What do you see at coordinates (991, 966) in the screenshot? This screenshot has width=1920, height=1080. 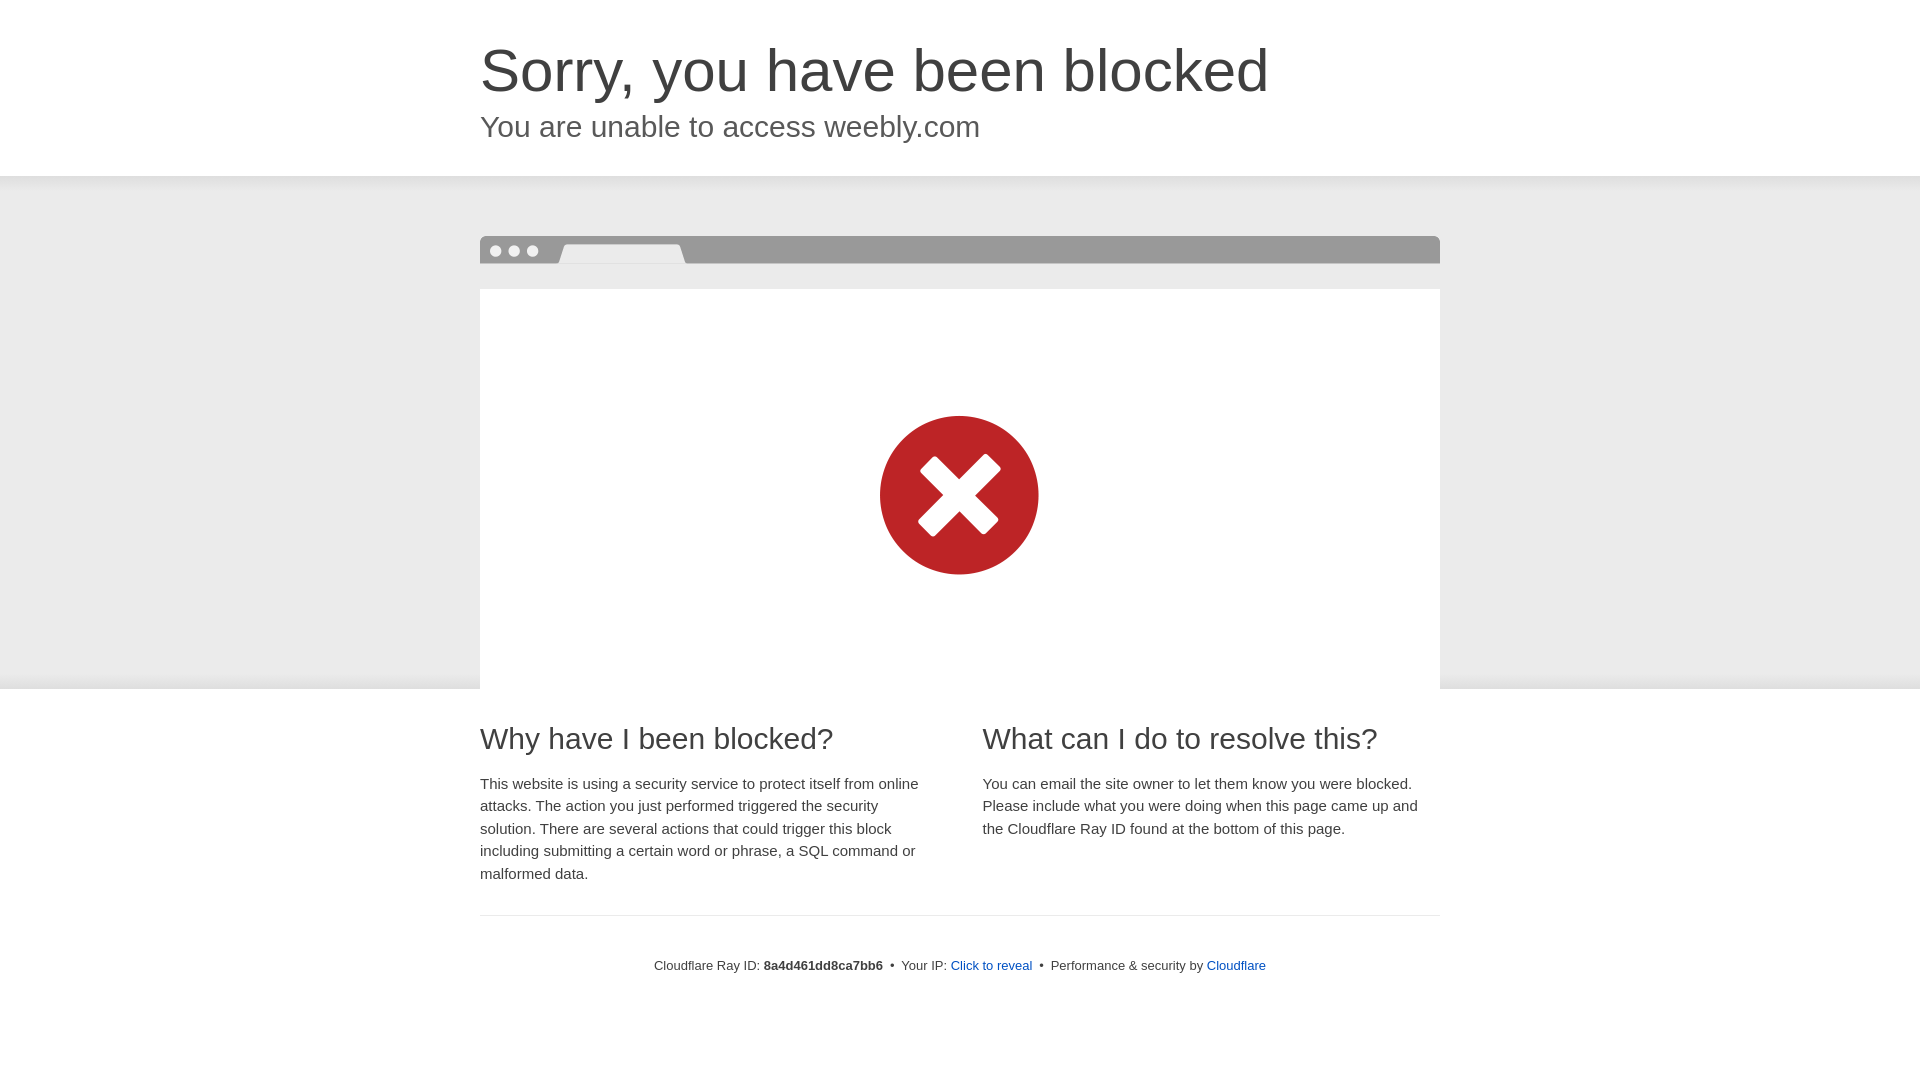 I see `Click to reveal` at bounding box center [991, 966].